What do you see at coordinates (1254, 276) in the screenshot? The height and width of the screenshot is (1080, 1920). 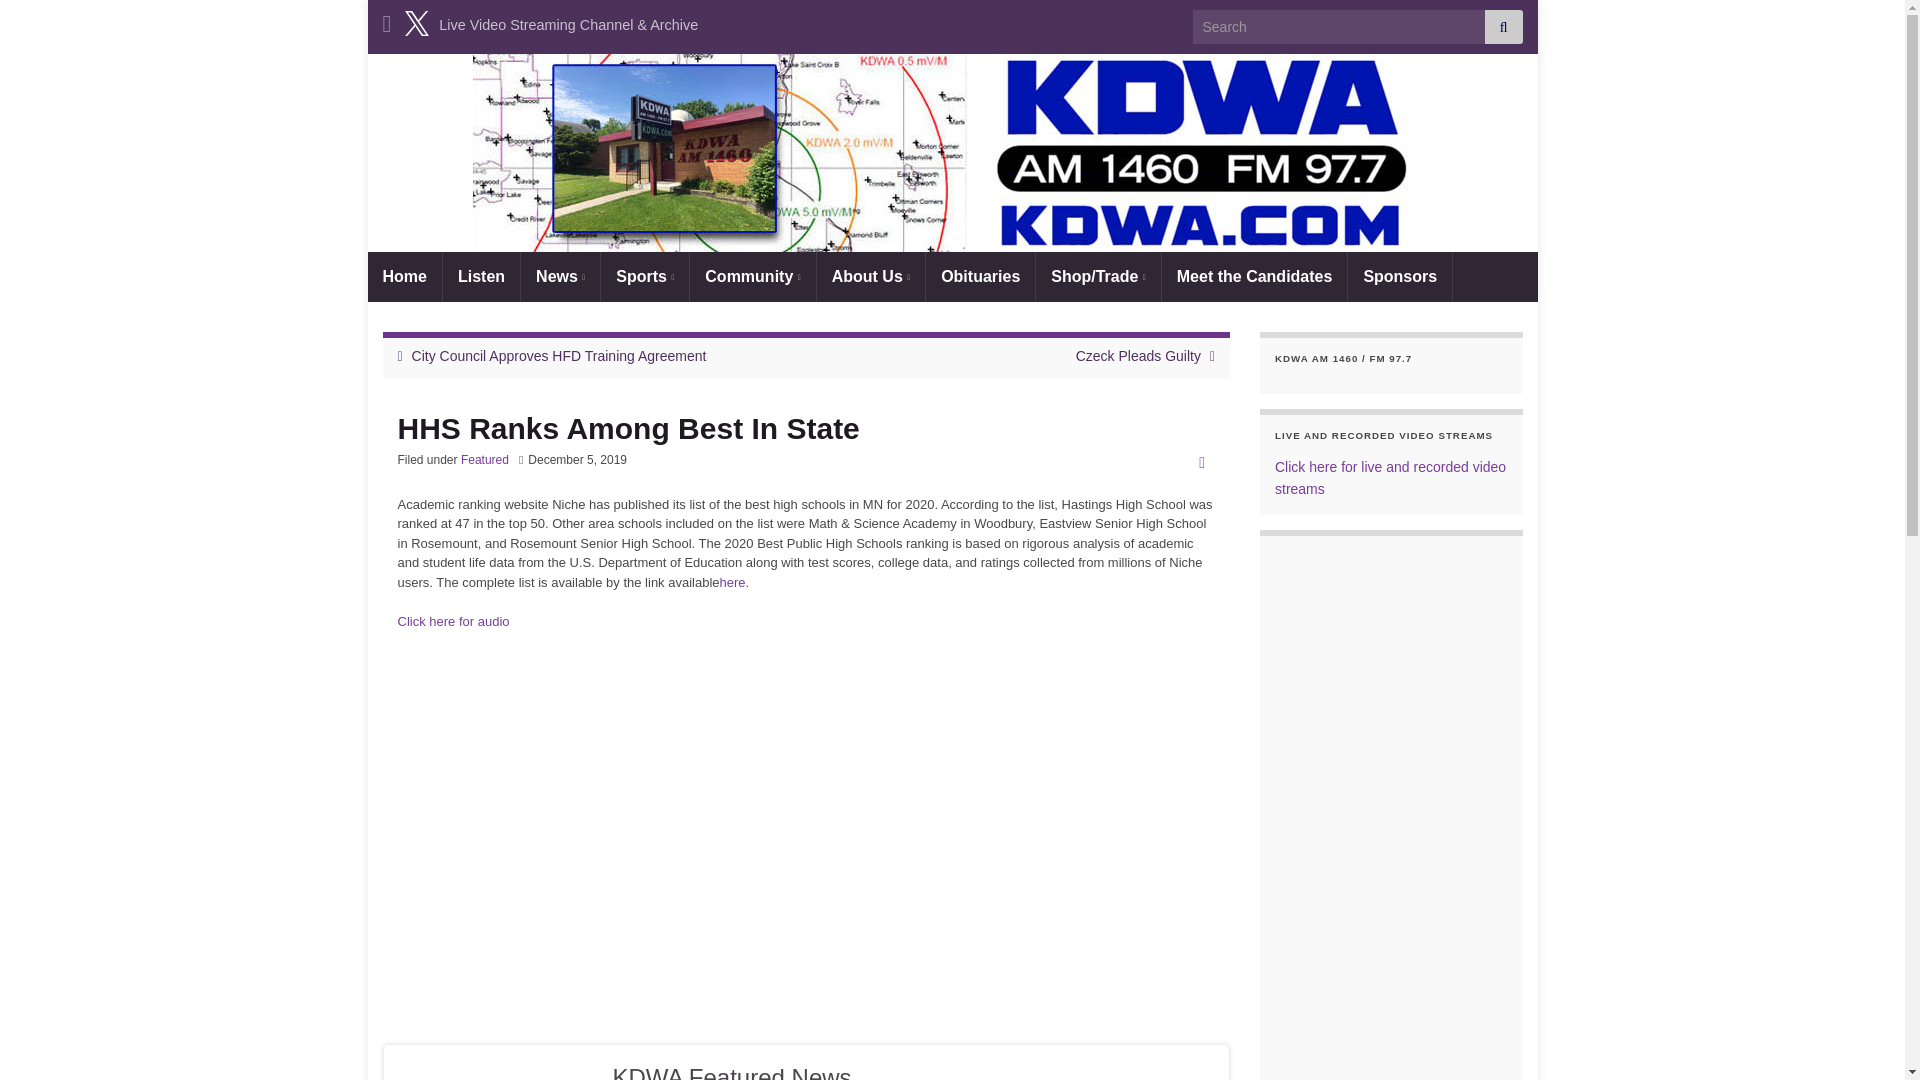 I see `Meet the Candidates` at bounding box center [1254, 276].